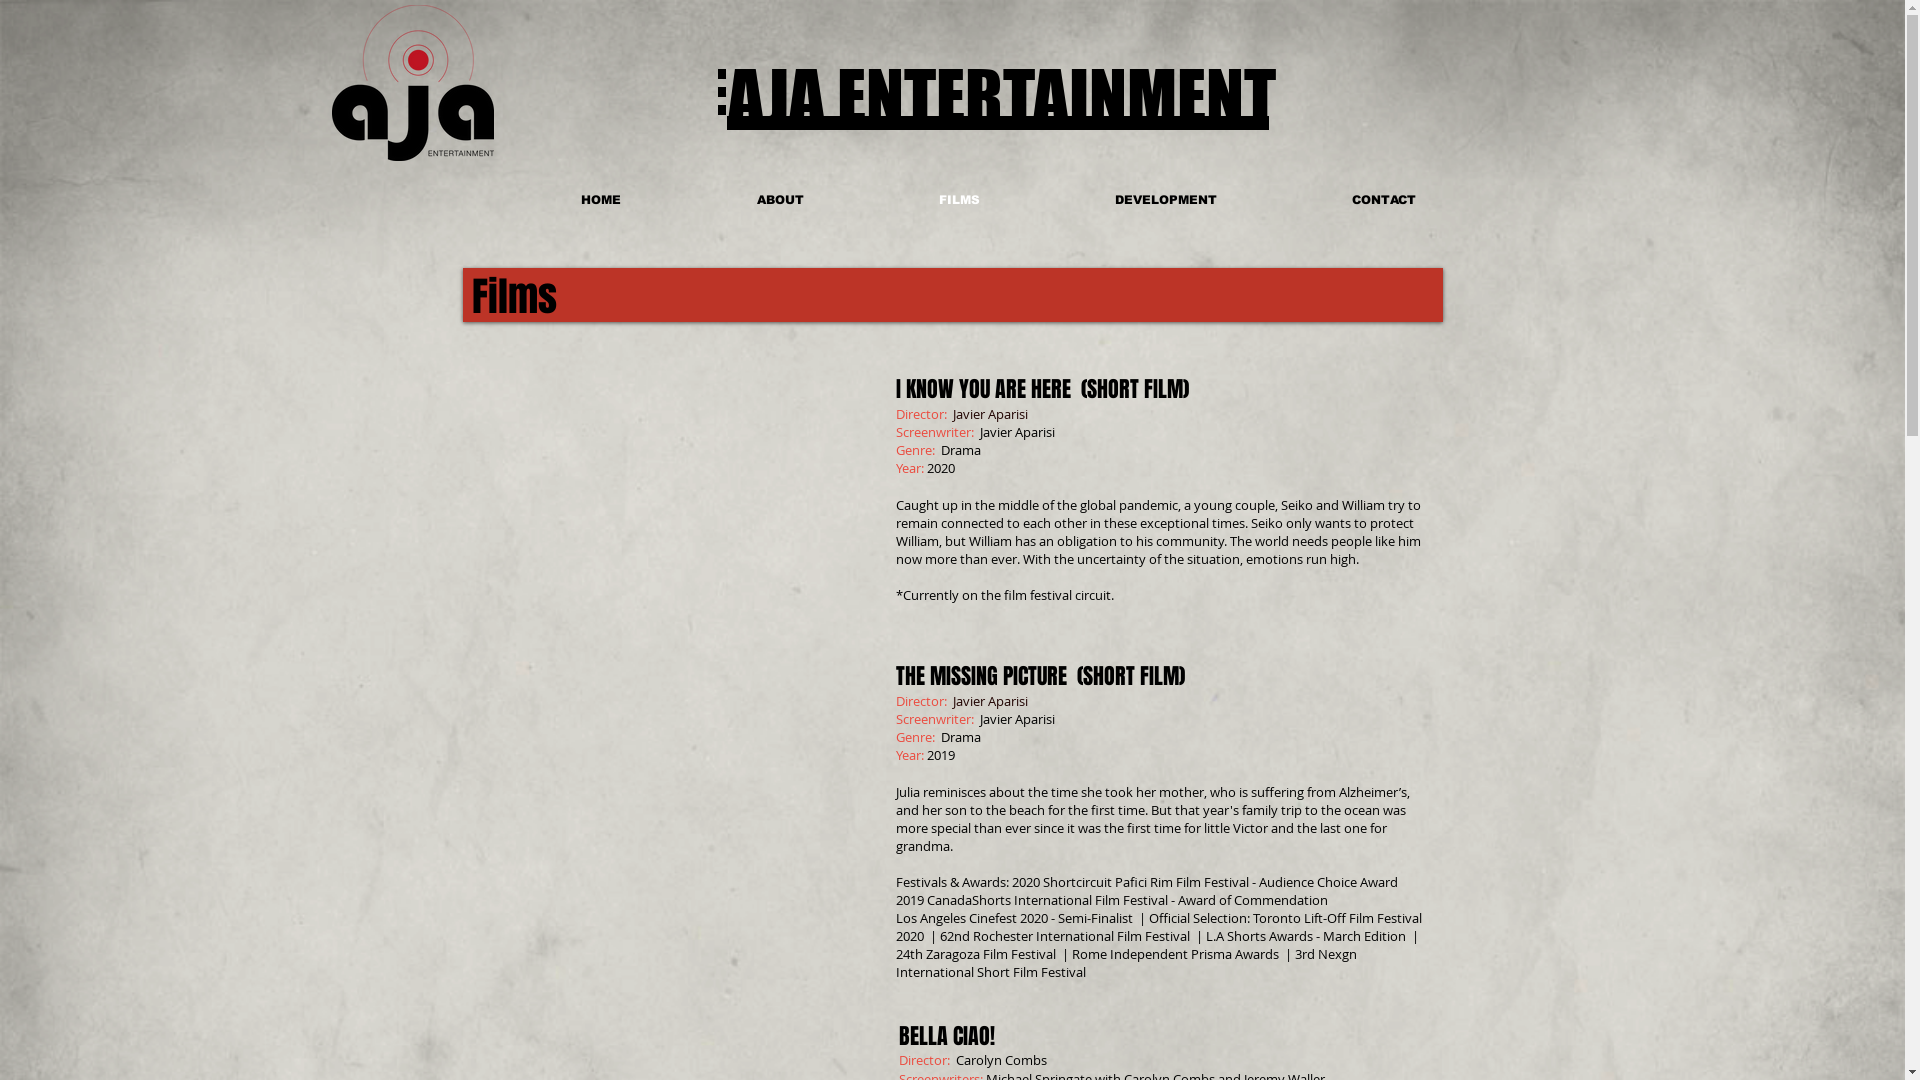 The width and height of the screenshot is (1920, 1080). I want to click on CONTACT, so click(1384, 200).